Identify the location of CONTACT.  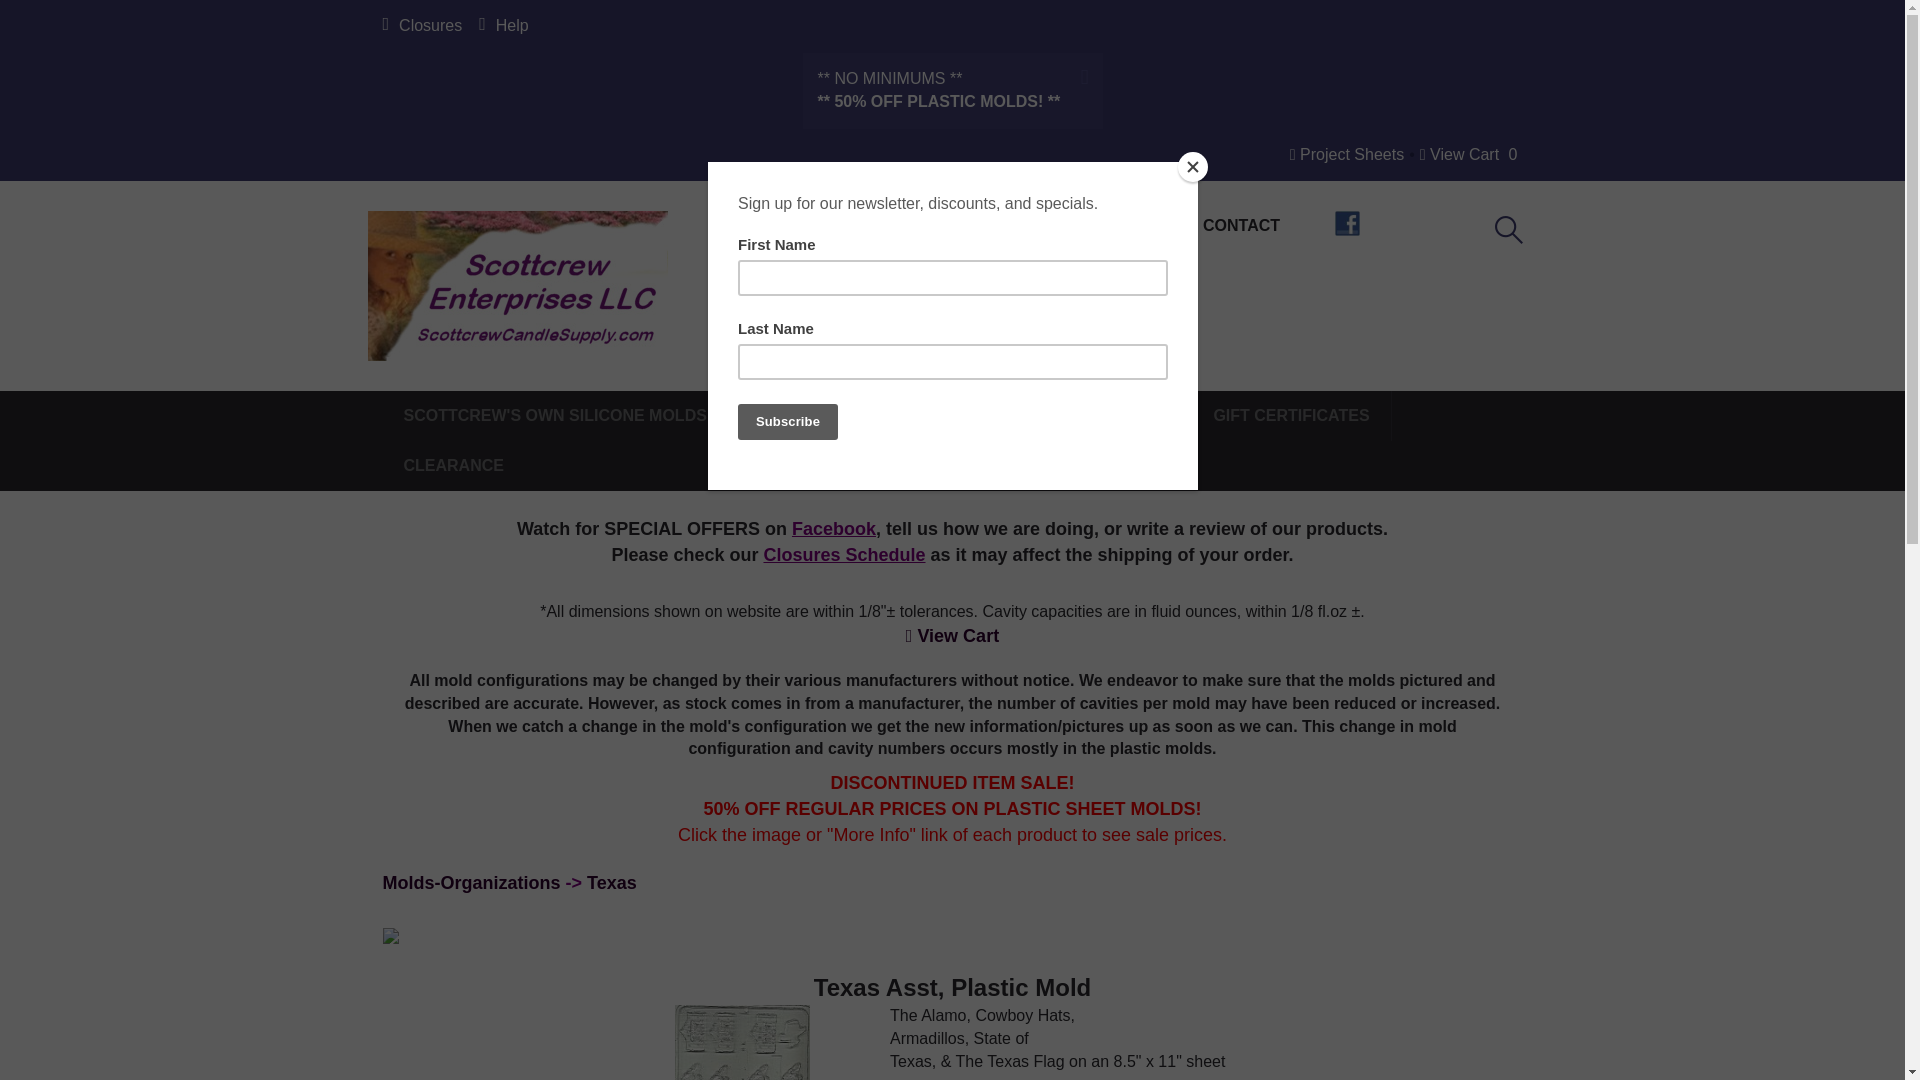
(1241, 225).